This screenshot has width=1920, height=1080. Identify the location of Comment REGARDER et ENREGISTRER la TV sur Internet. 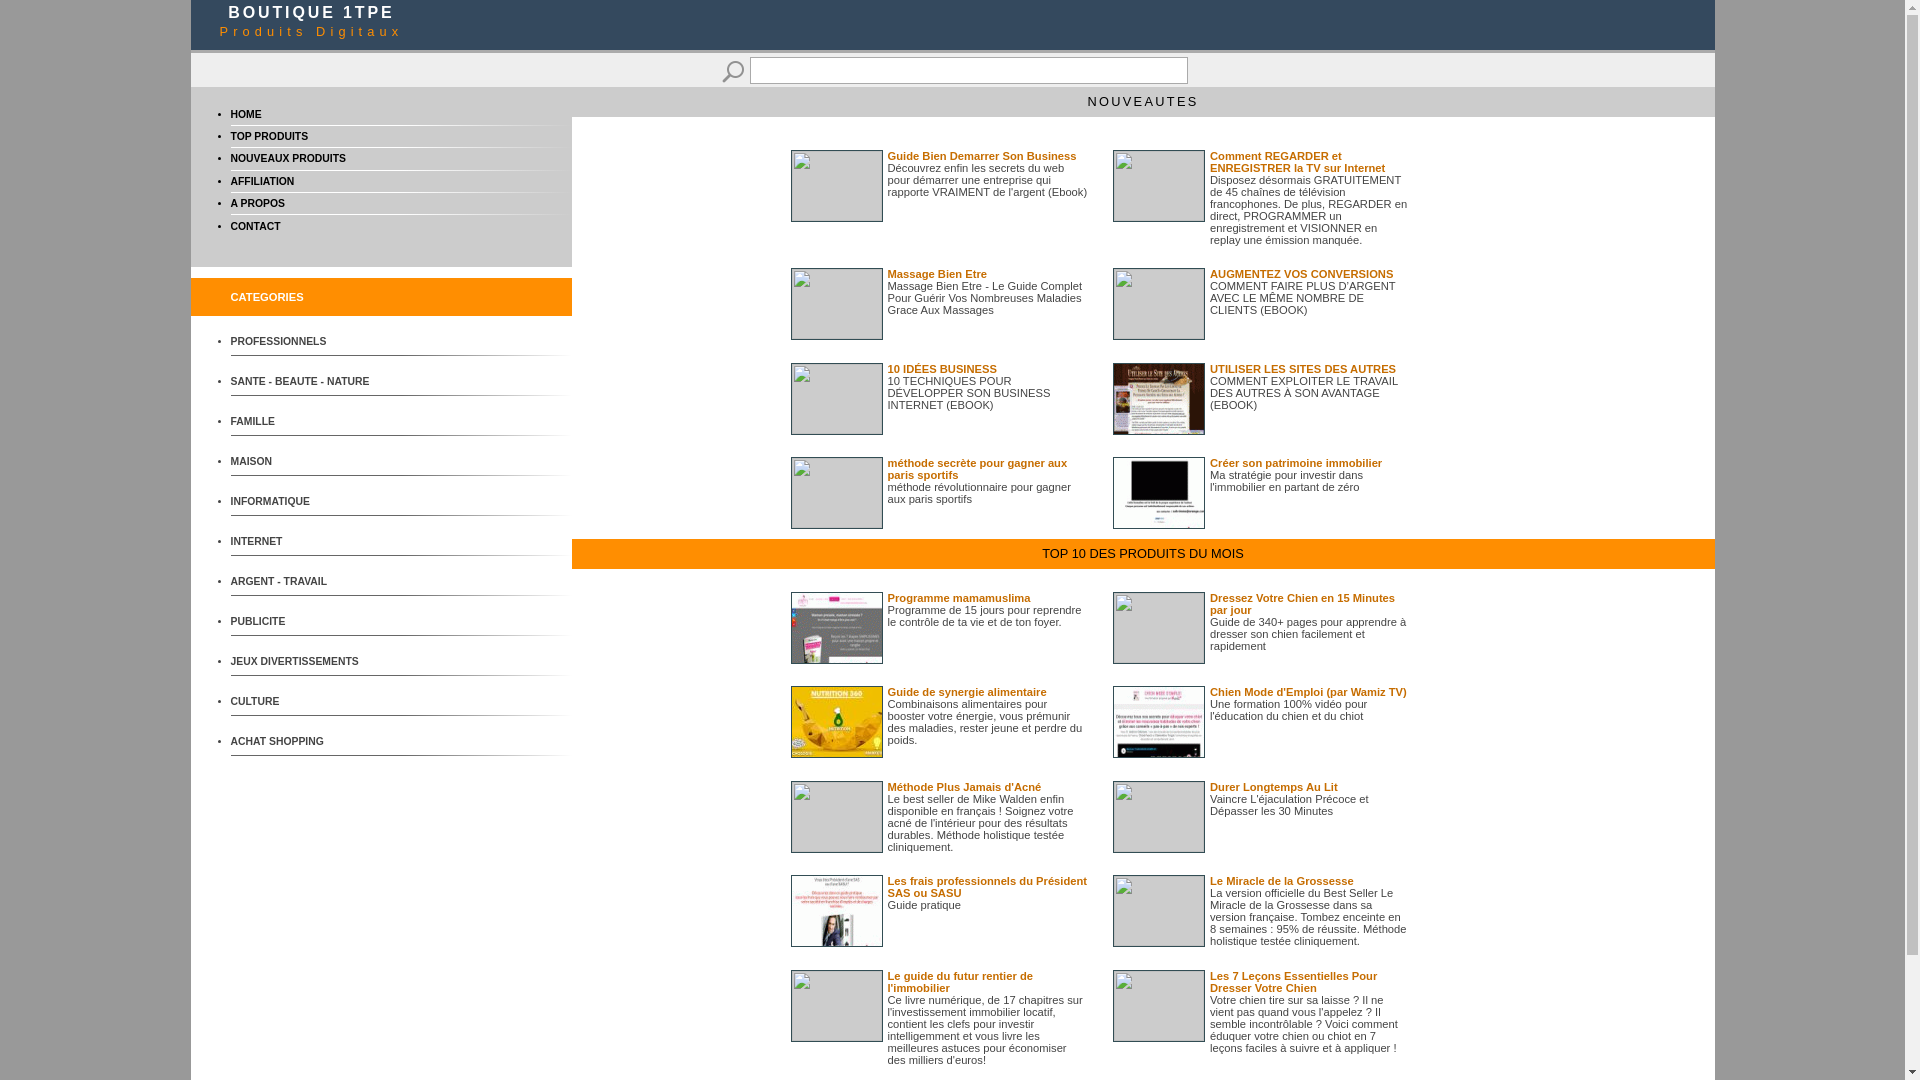
(1298, 162).